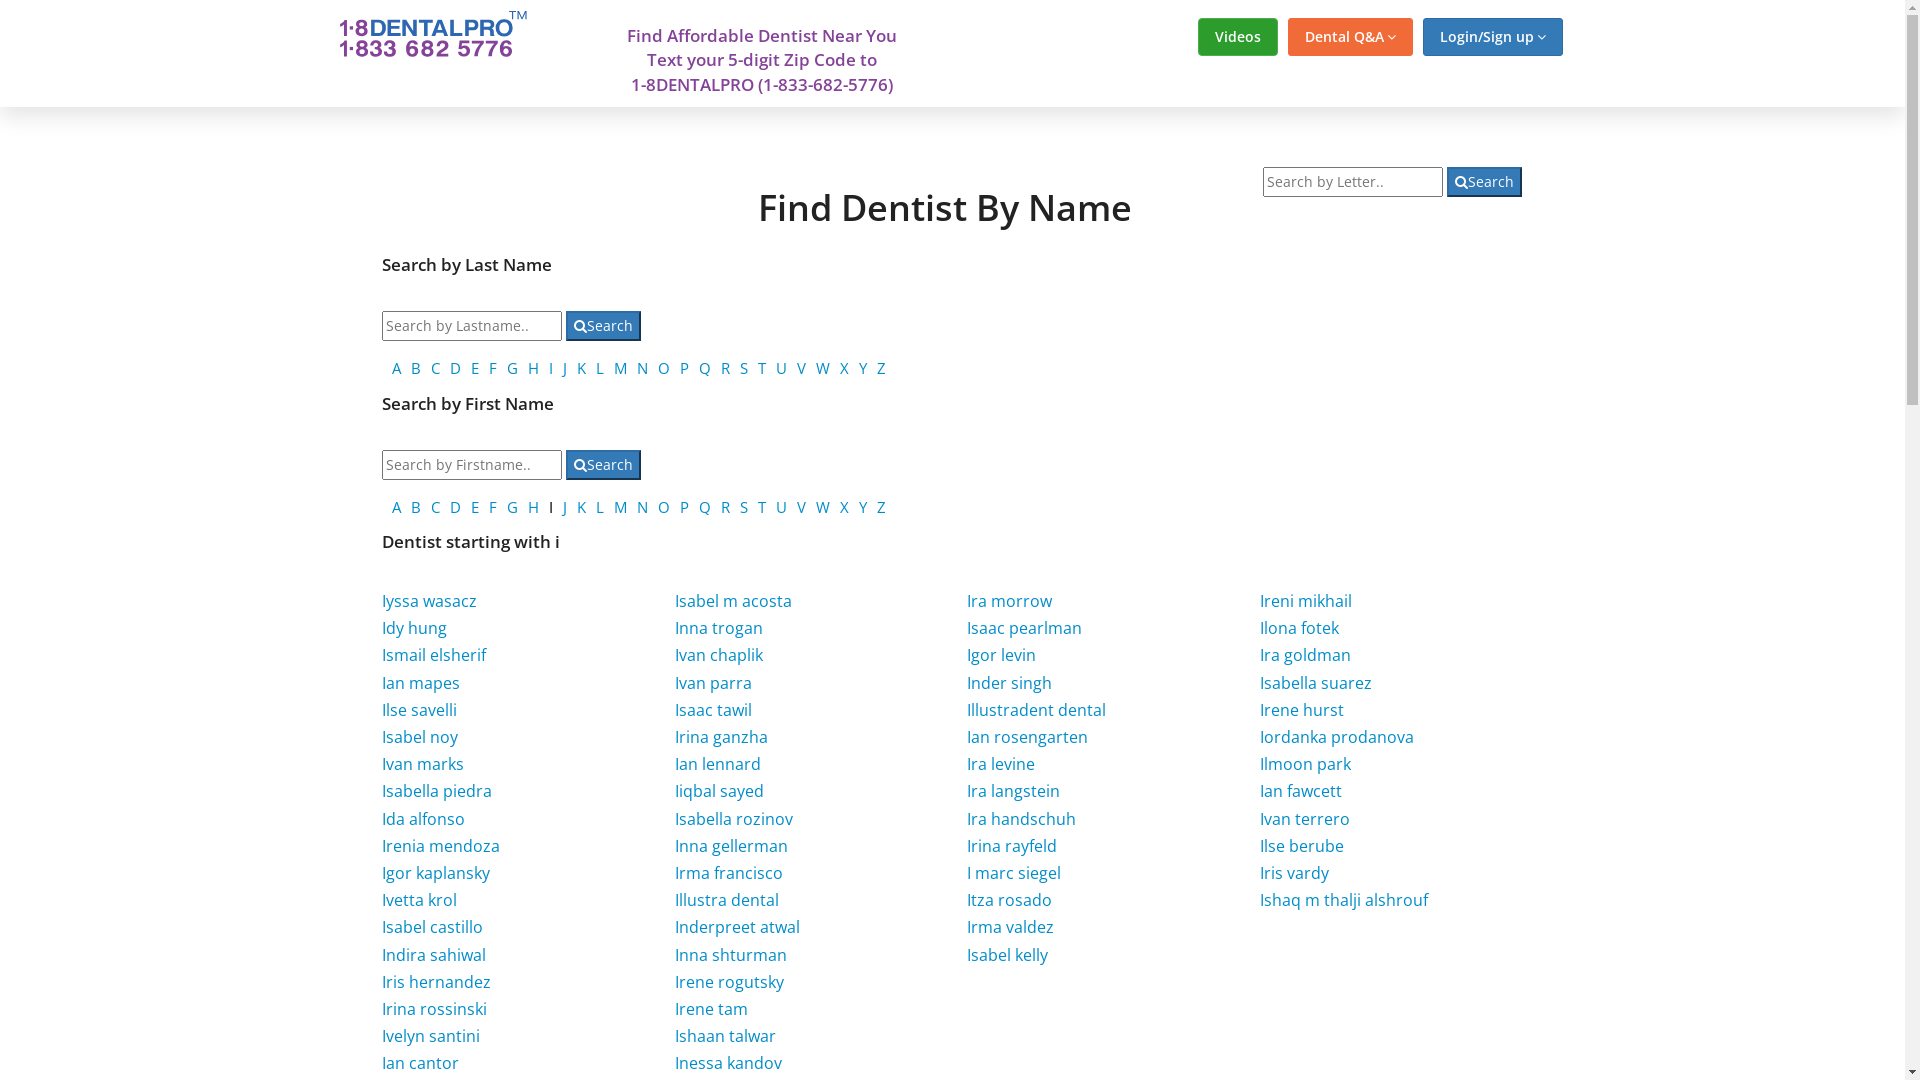 The image size is (1920, 1080). I want to click on Ida alfonso, so click(424, 819).